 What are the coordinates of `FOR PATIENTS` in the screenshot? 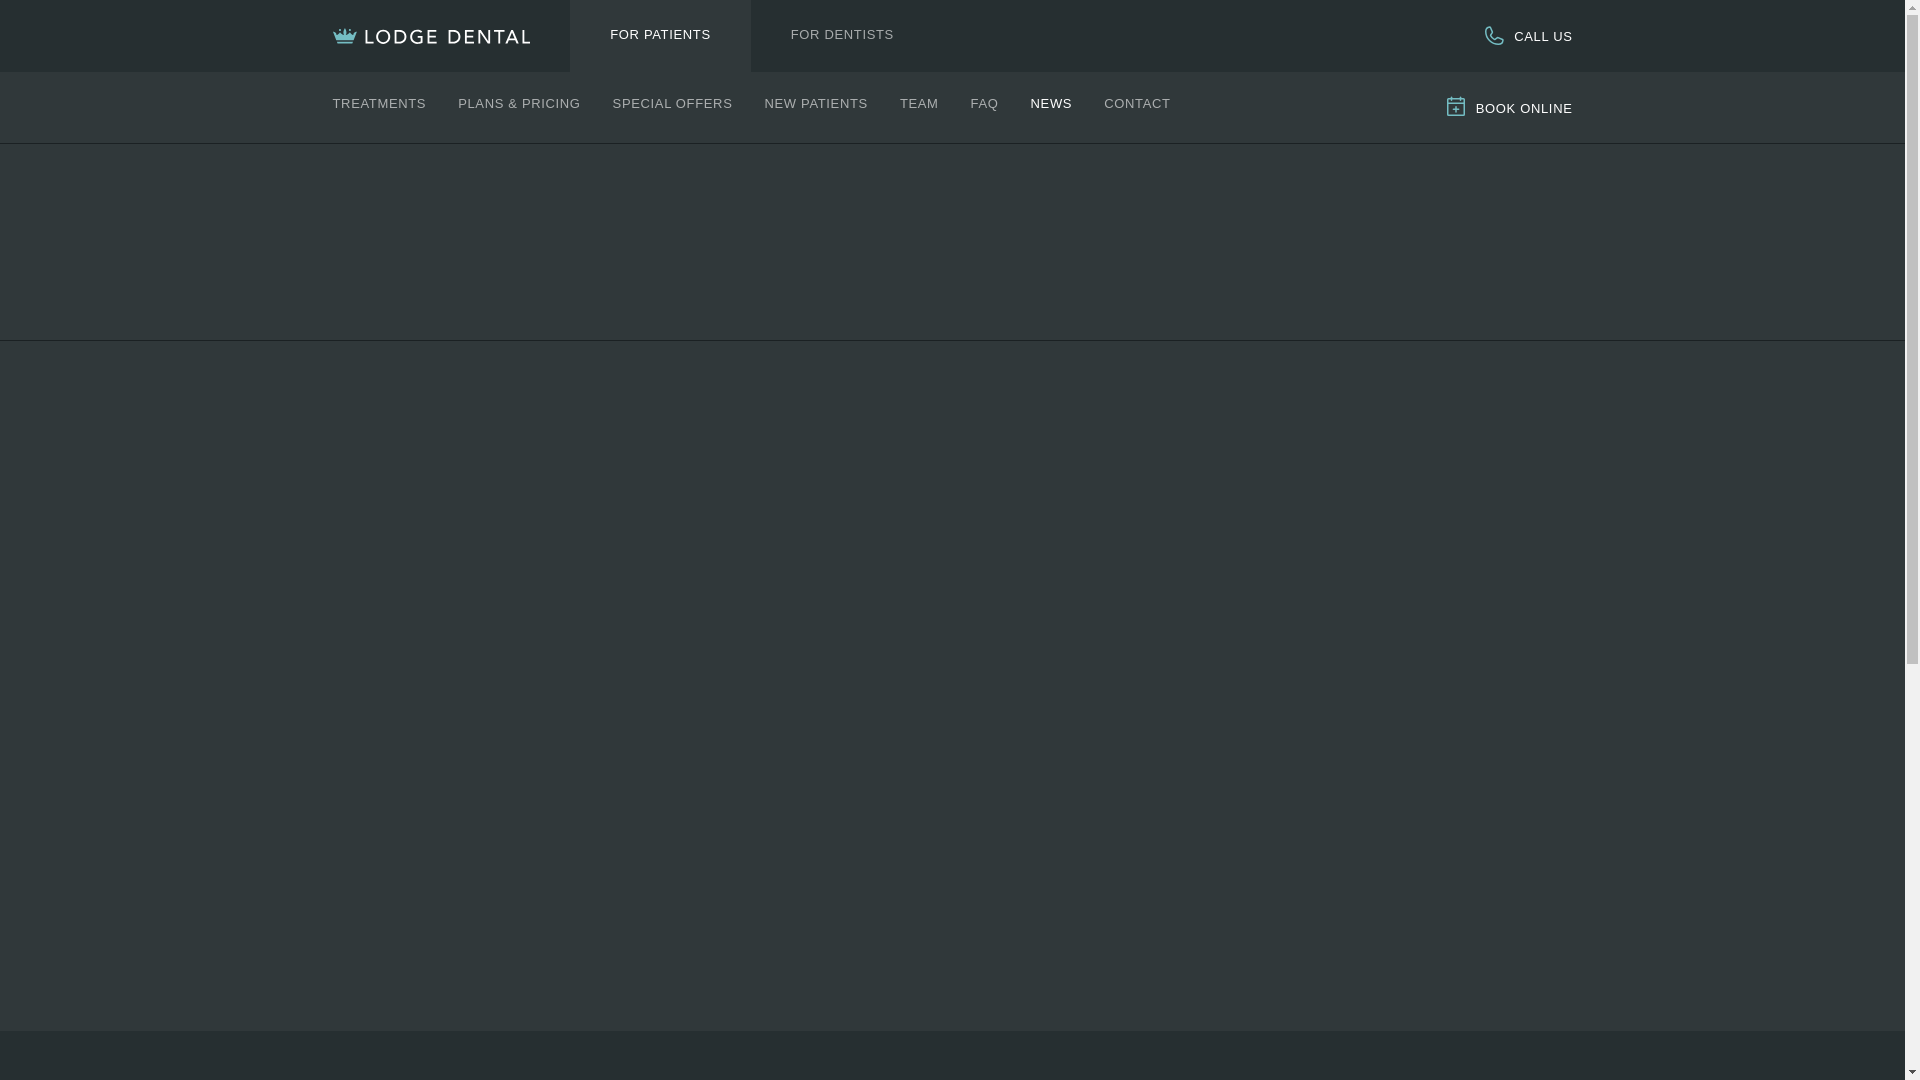 It's located at (660, 36).